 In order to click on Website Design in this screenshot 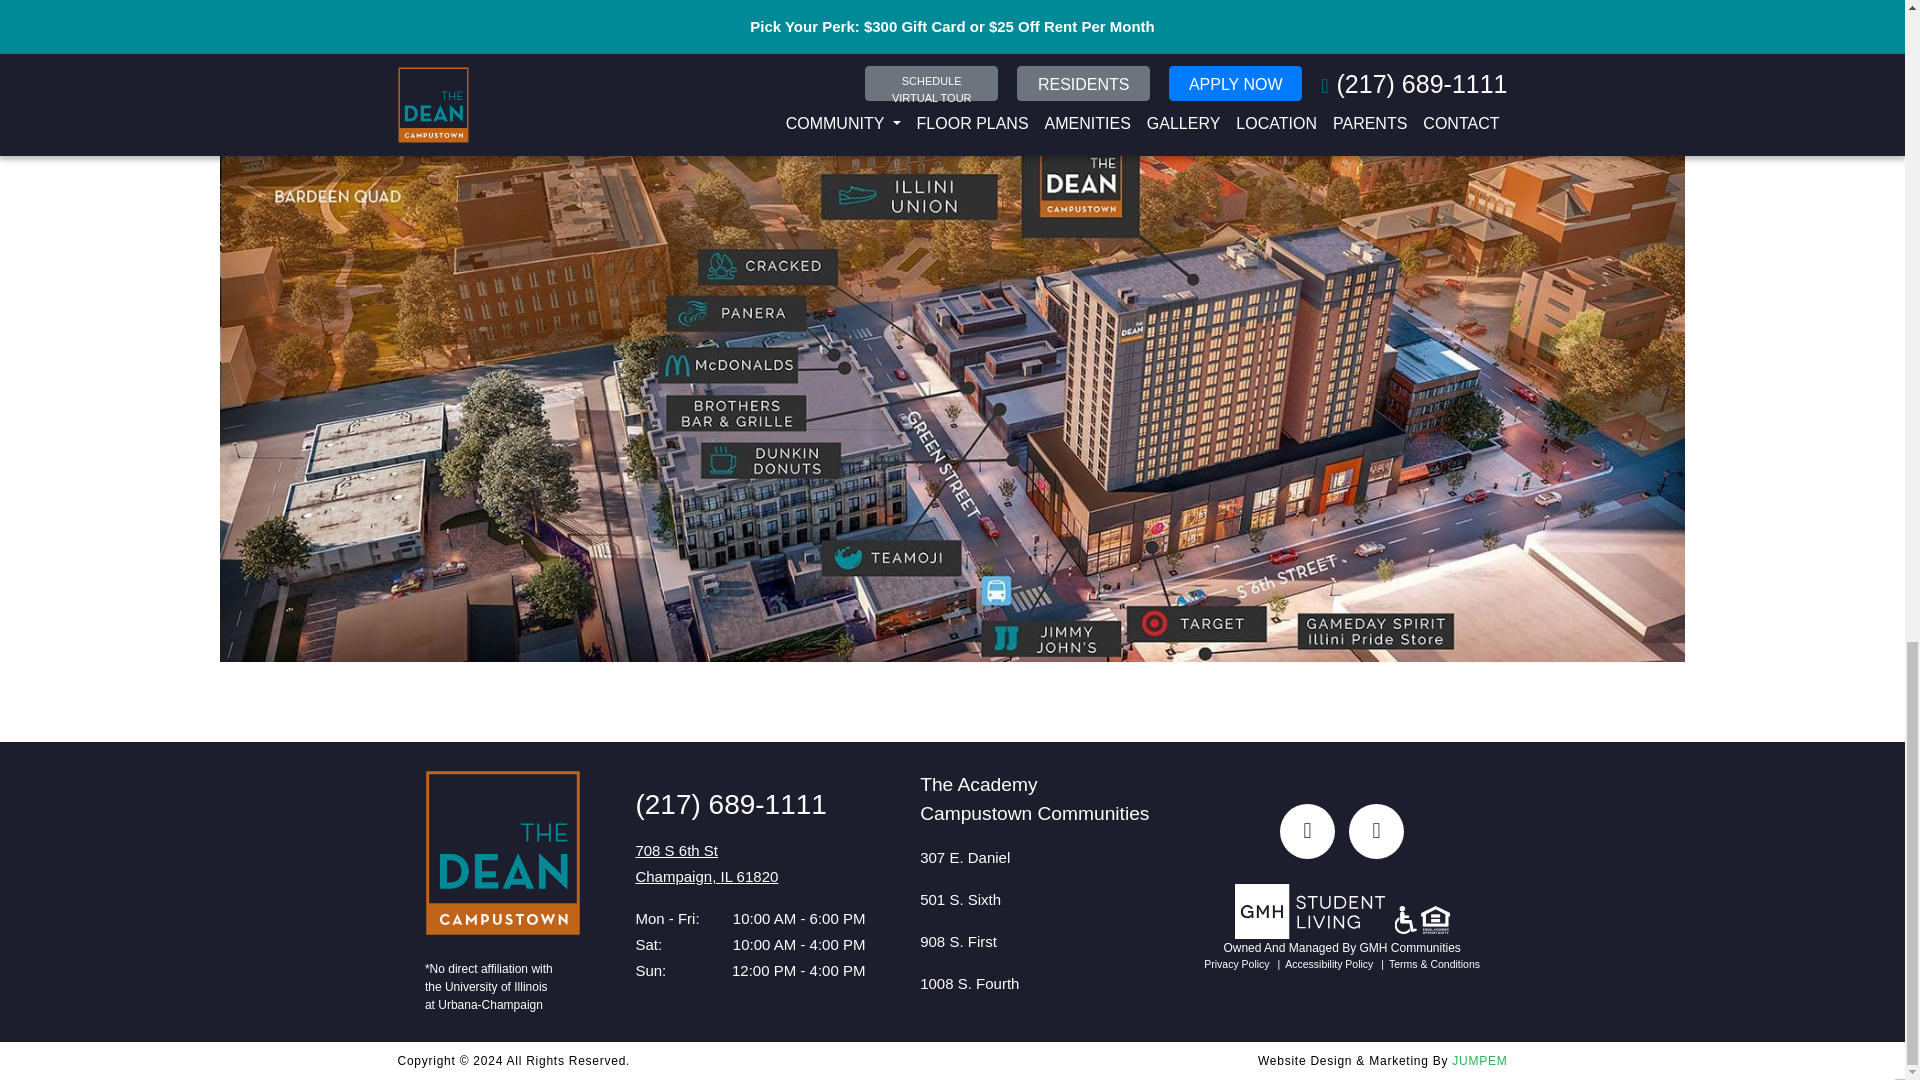, I will do `click(1352, 1061)`.